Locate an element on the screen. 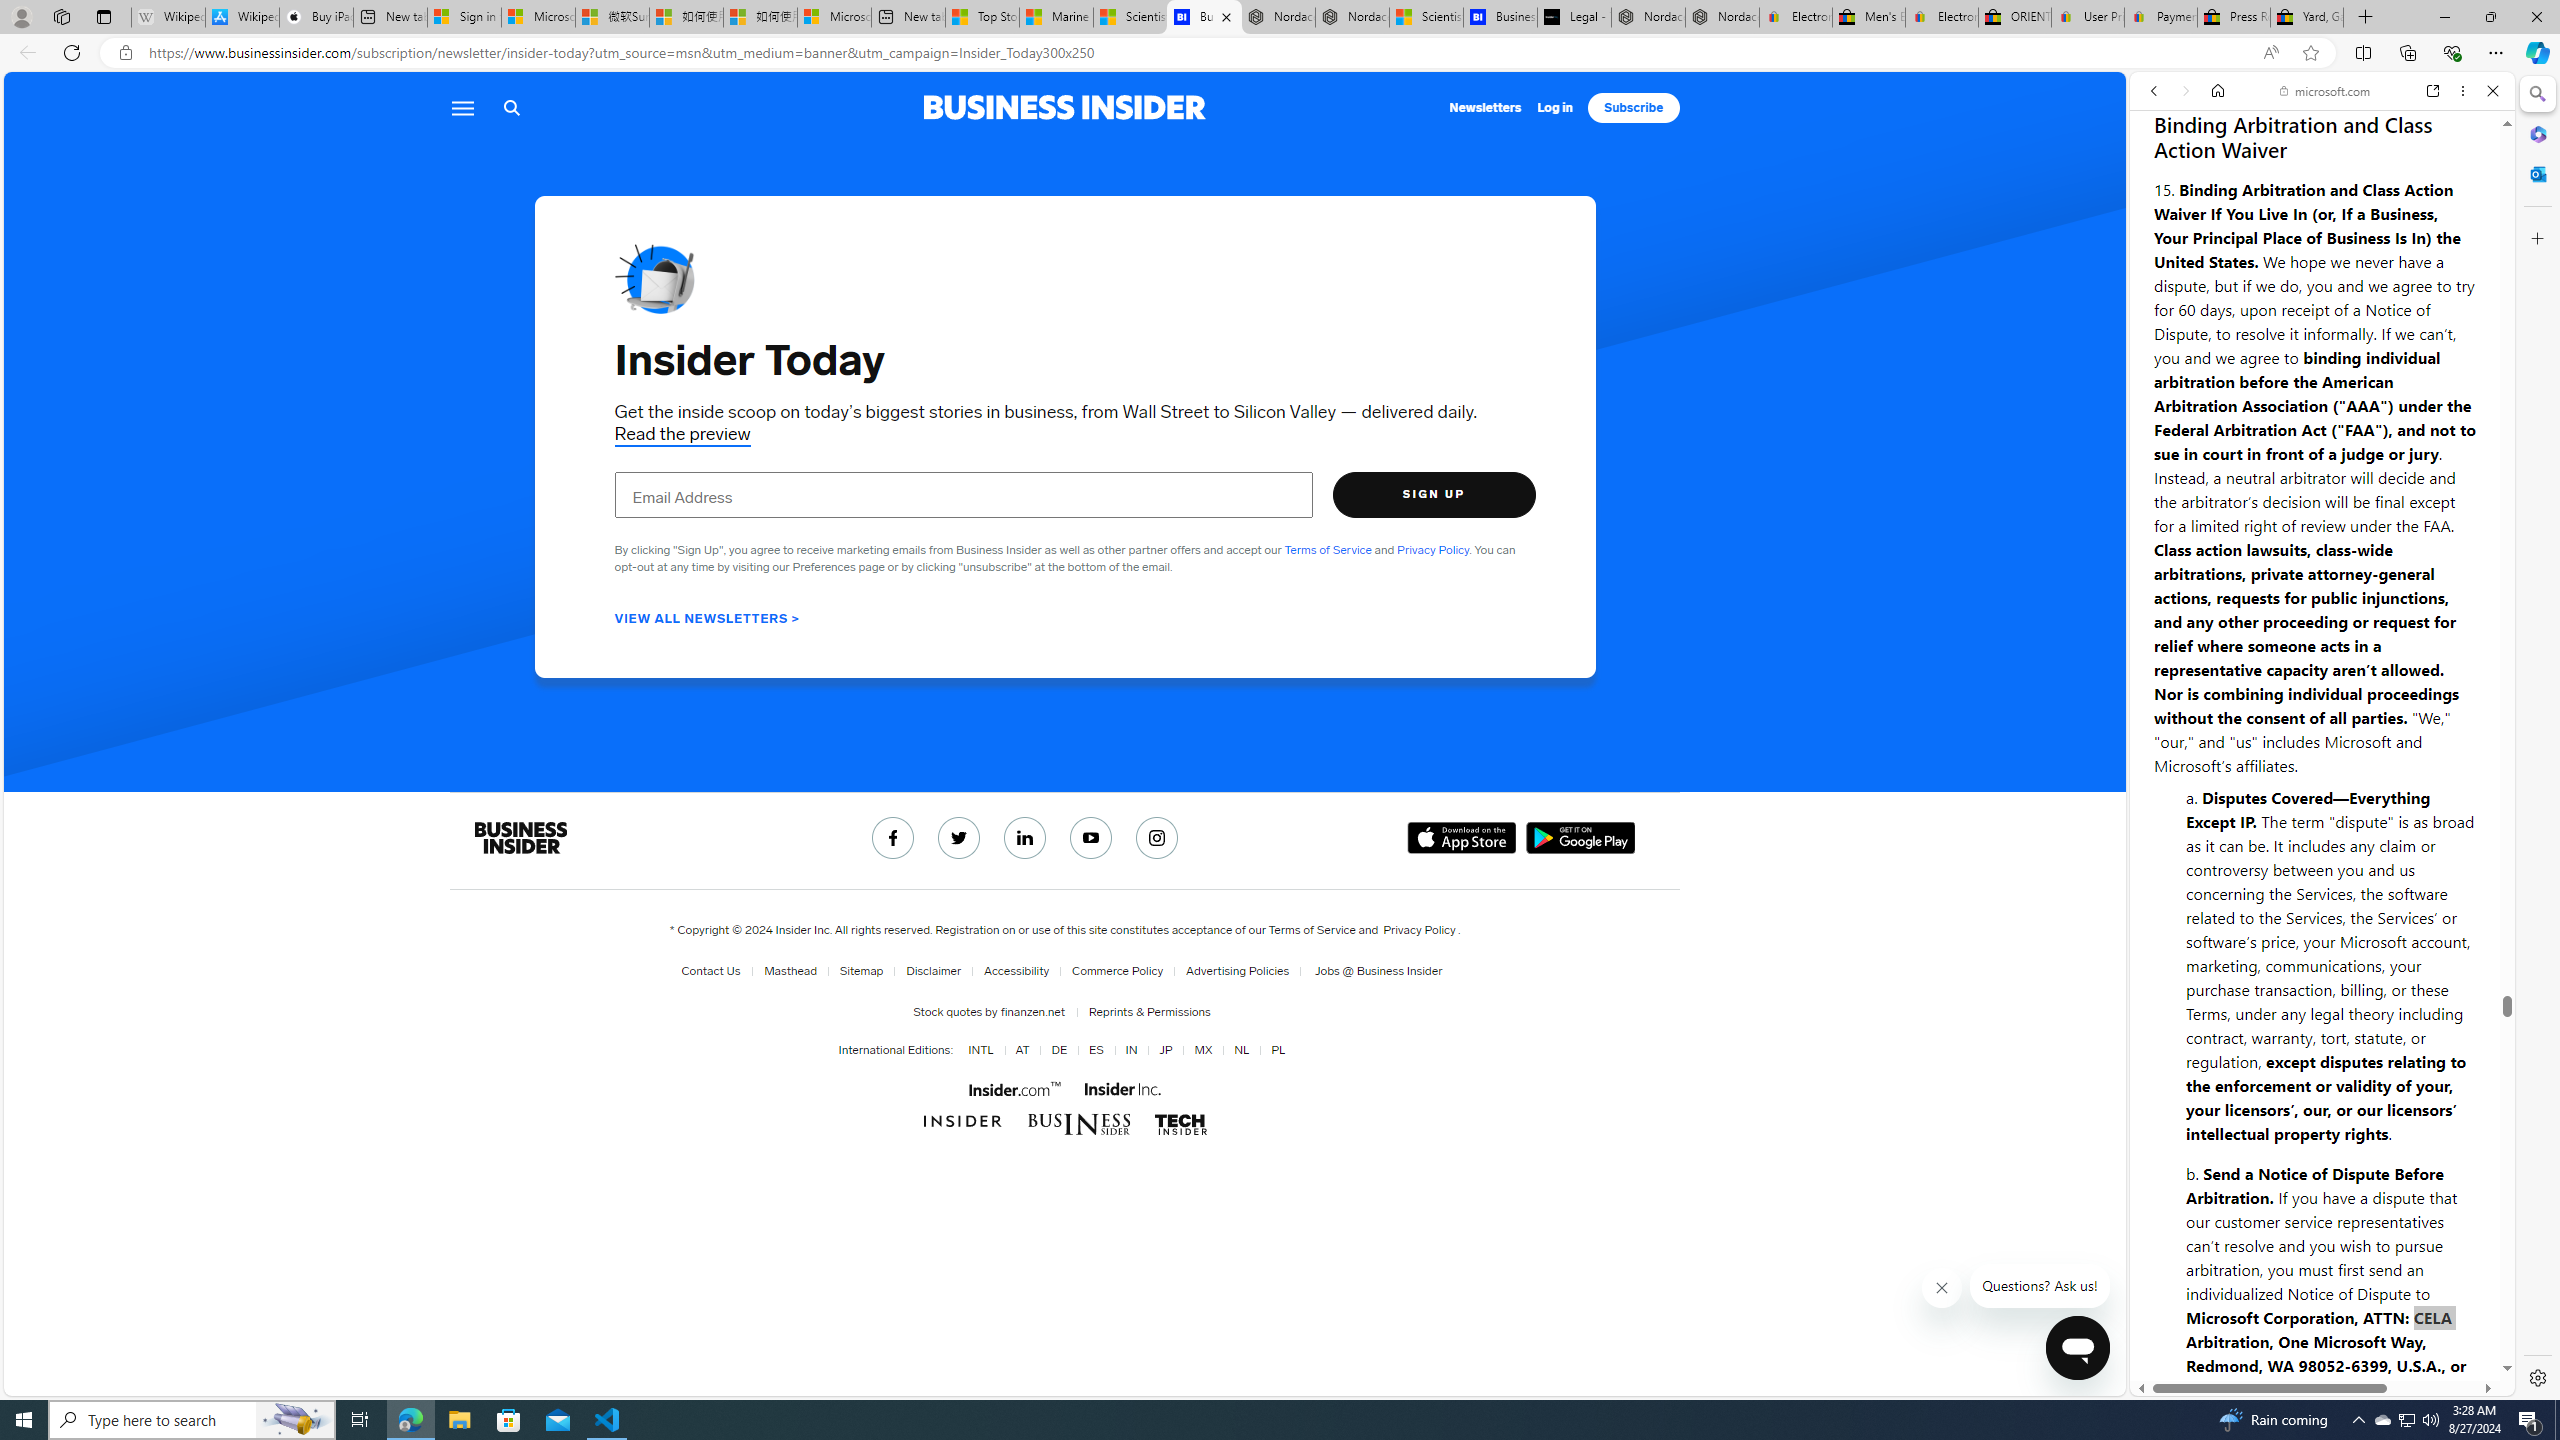 The width and height of the screenshot is (2560, 1440). INTL is located at coordinates (978, 1050).